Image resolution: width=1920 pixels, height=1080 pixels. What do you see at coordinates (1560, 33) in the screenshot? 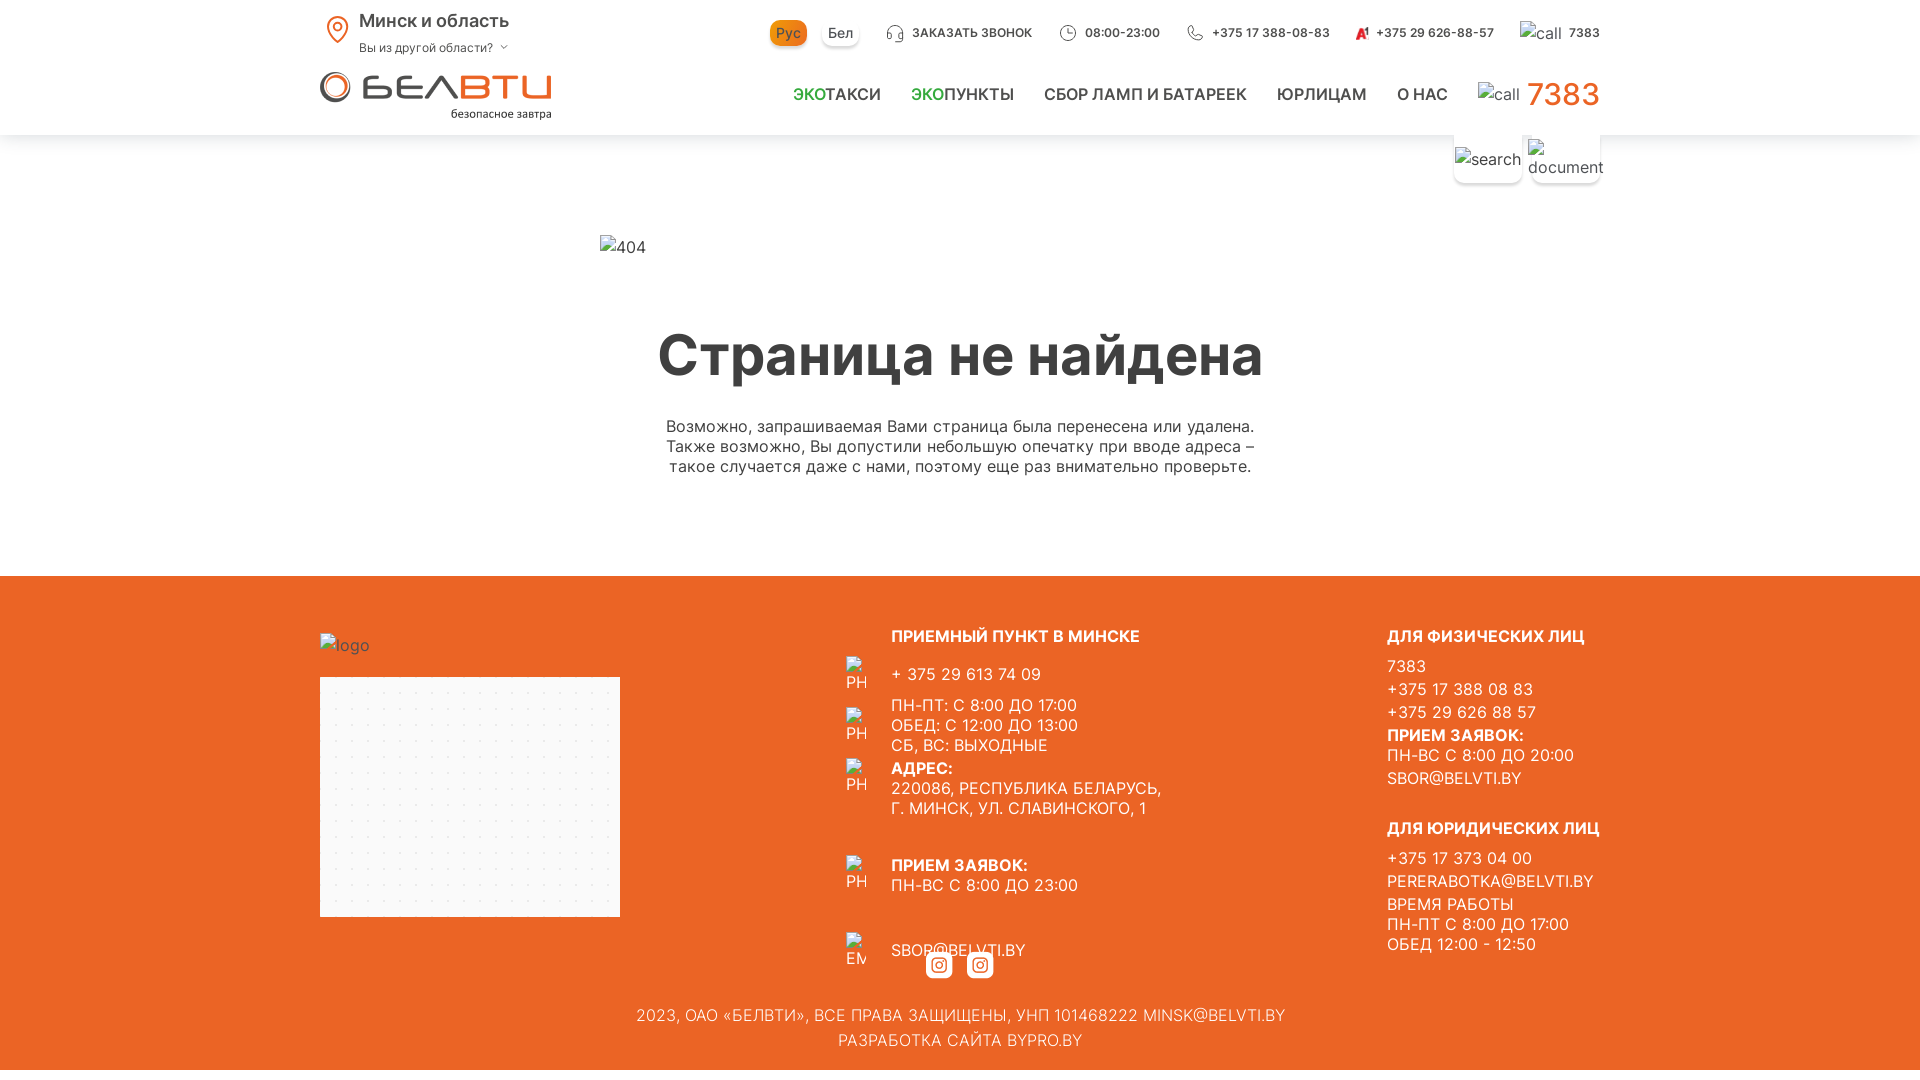
I see `7383` at bounding box center [1560, 33].